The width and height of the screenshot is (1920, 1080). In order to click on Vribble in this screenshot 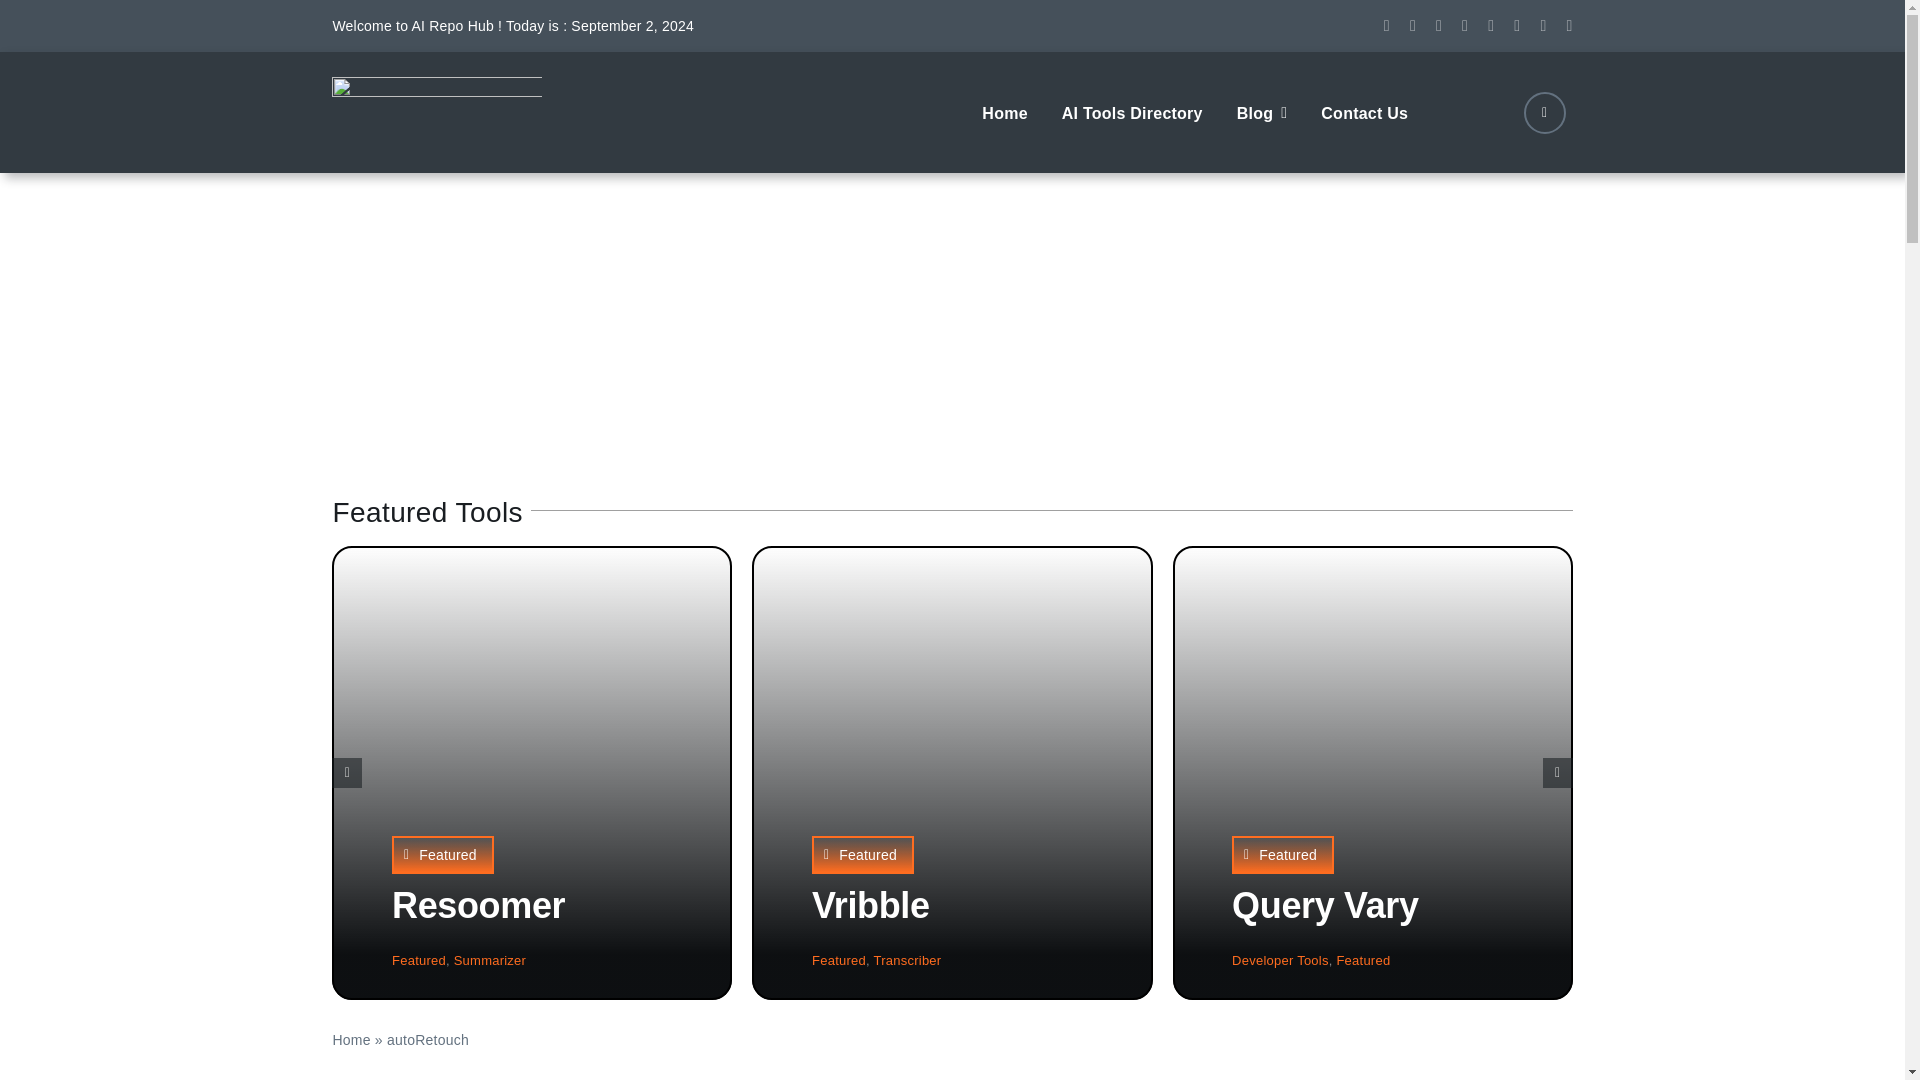, I will do `click(870, 904)`.